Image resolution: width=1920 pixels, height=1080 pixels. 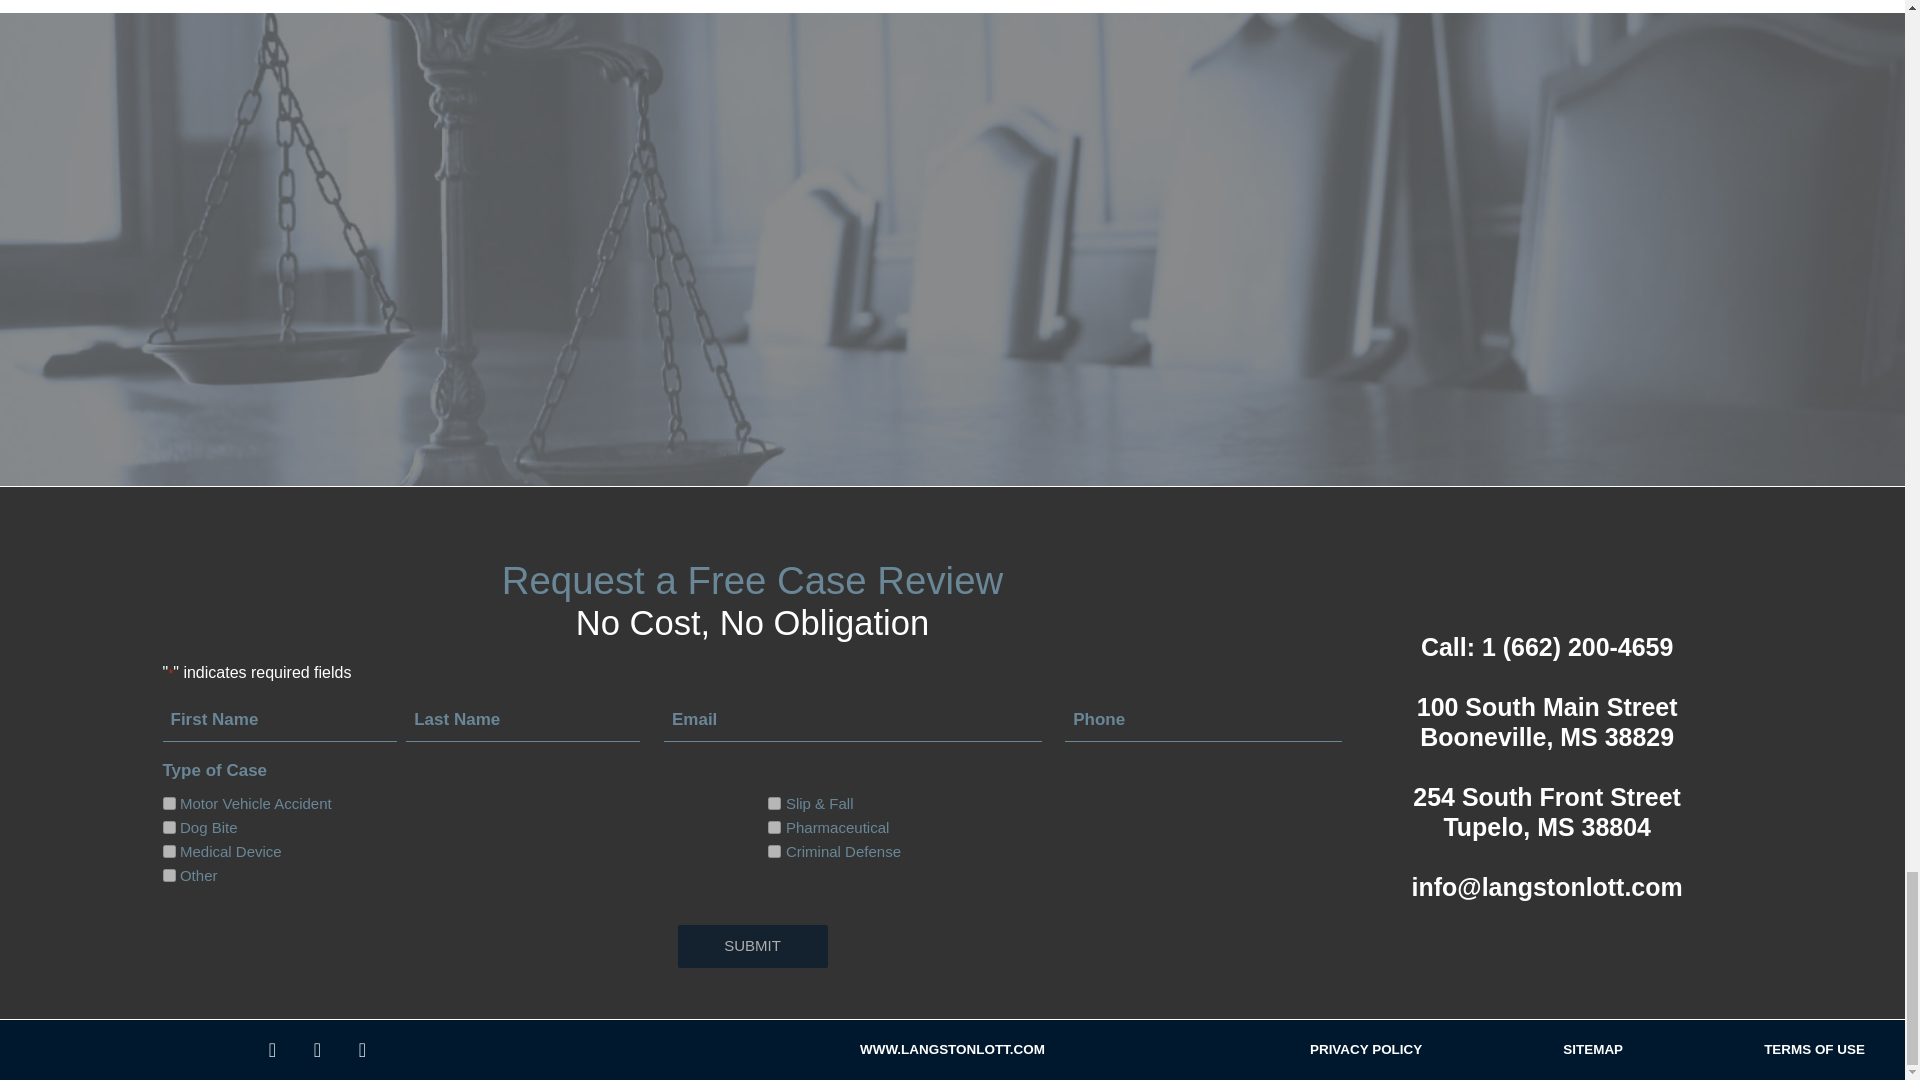 I want to click on Motor Vehicle Accident, so click(x=168, y=804).